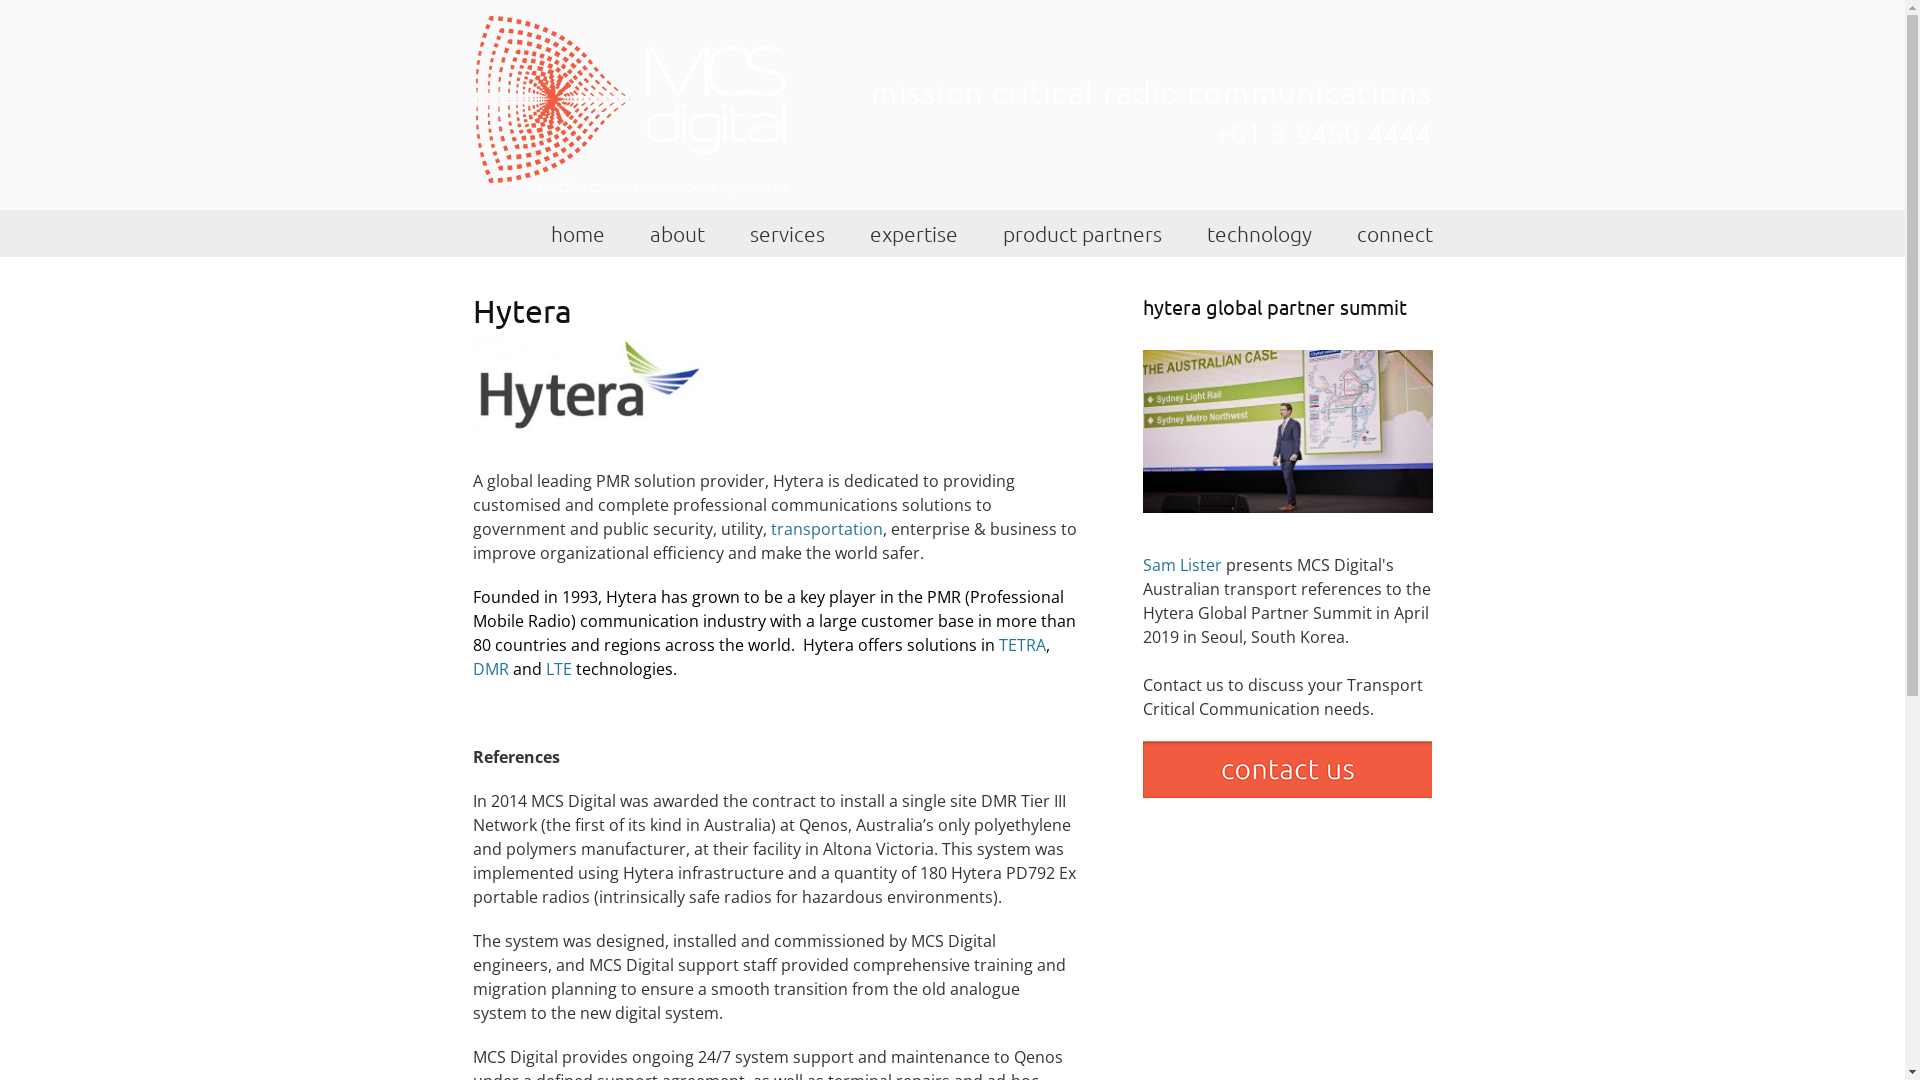 This screenshot has width=1920, height=1080. What do you see at coordinates (577, 234) in the screenshot?
I see `home` at bounding box center [577, 234].